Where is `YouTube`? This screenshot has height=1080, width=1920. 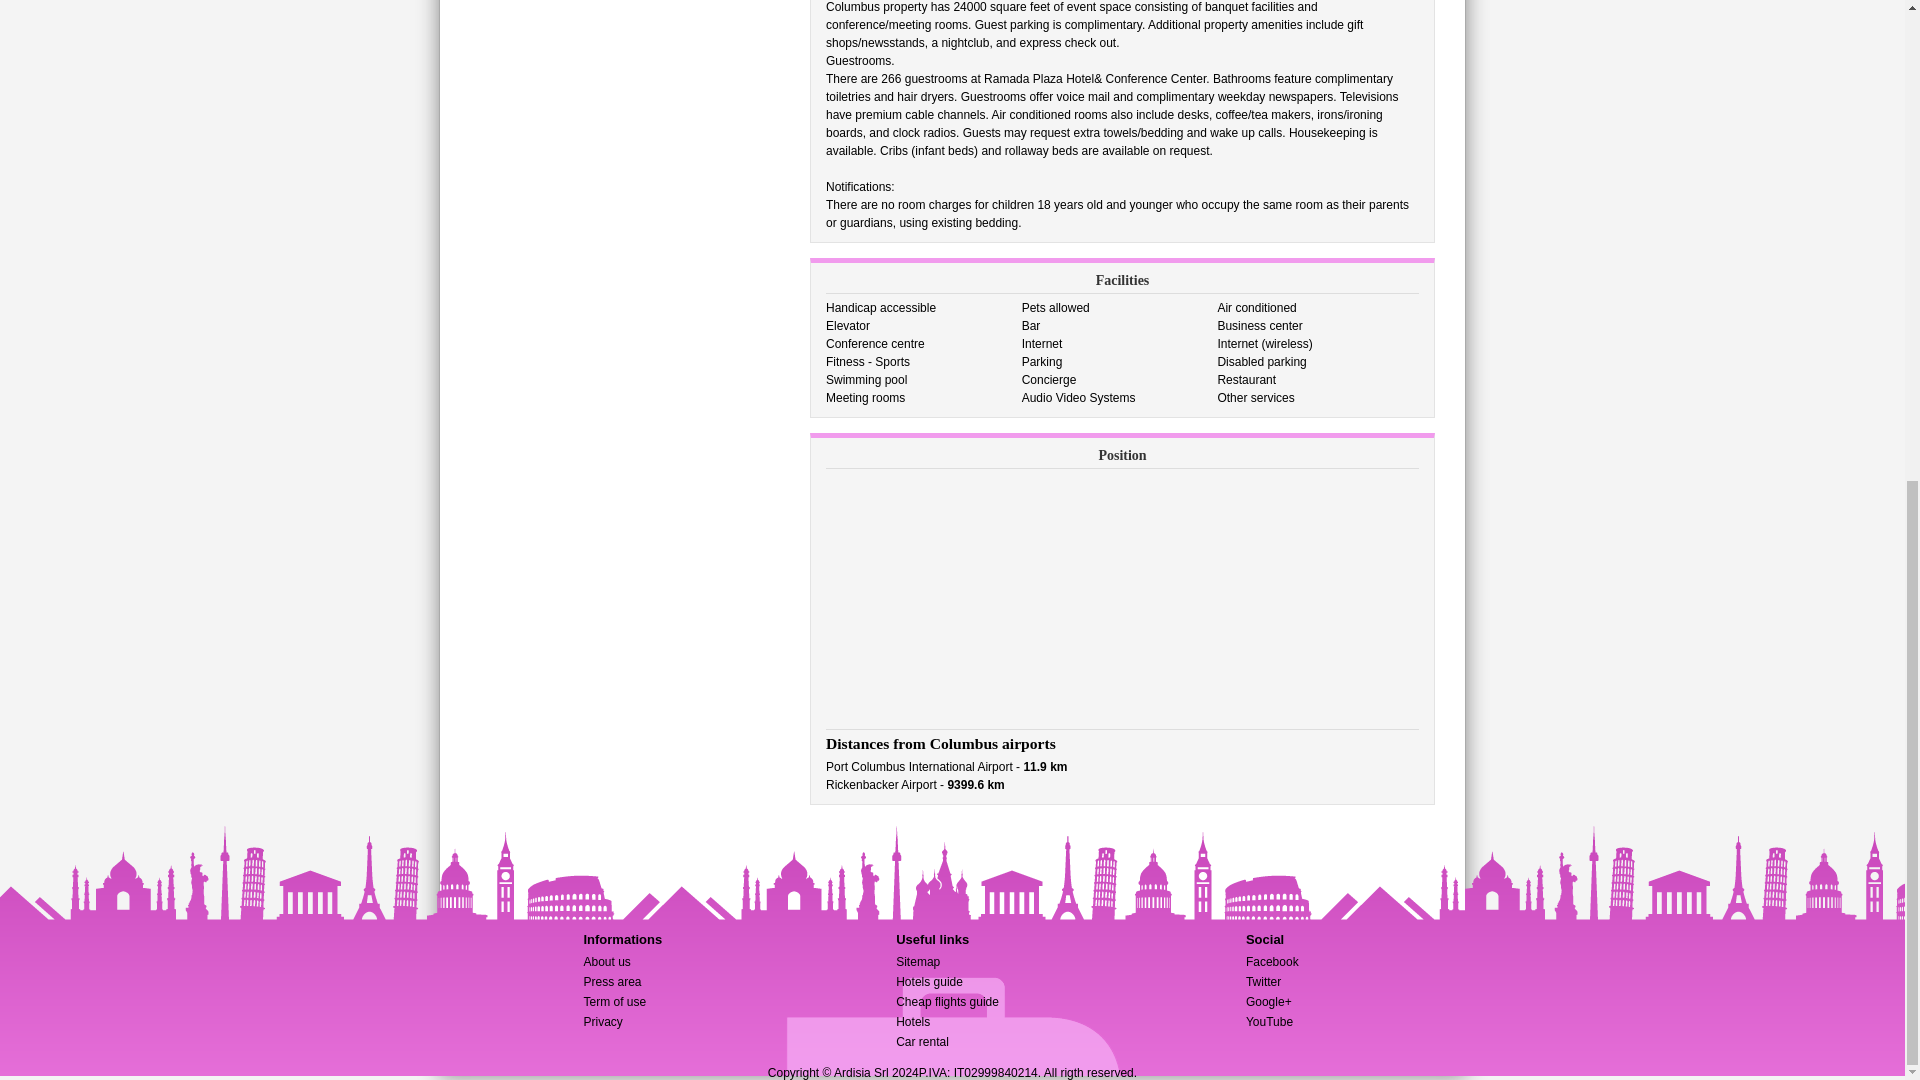
YouTube is located at coordinates (1269, 1022).